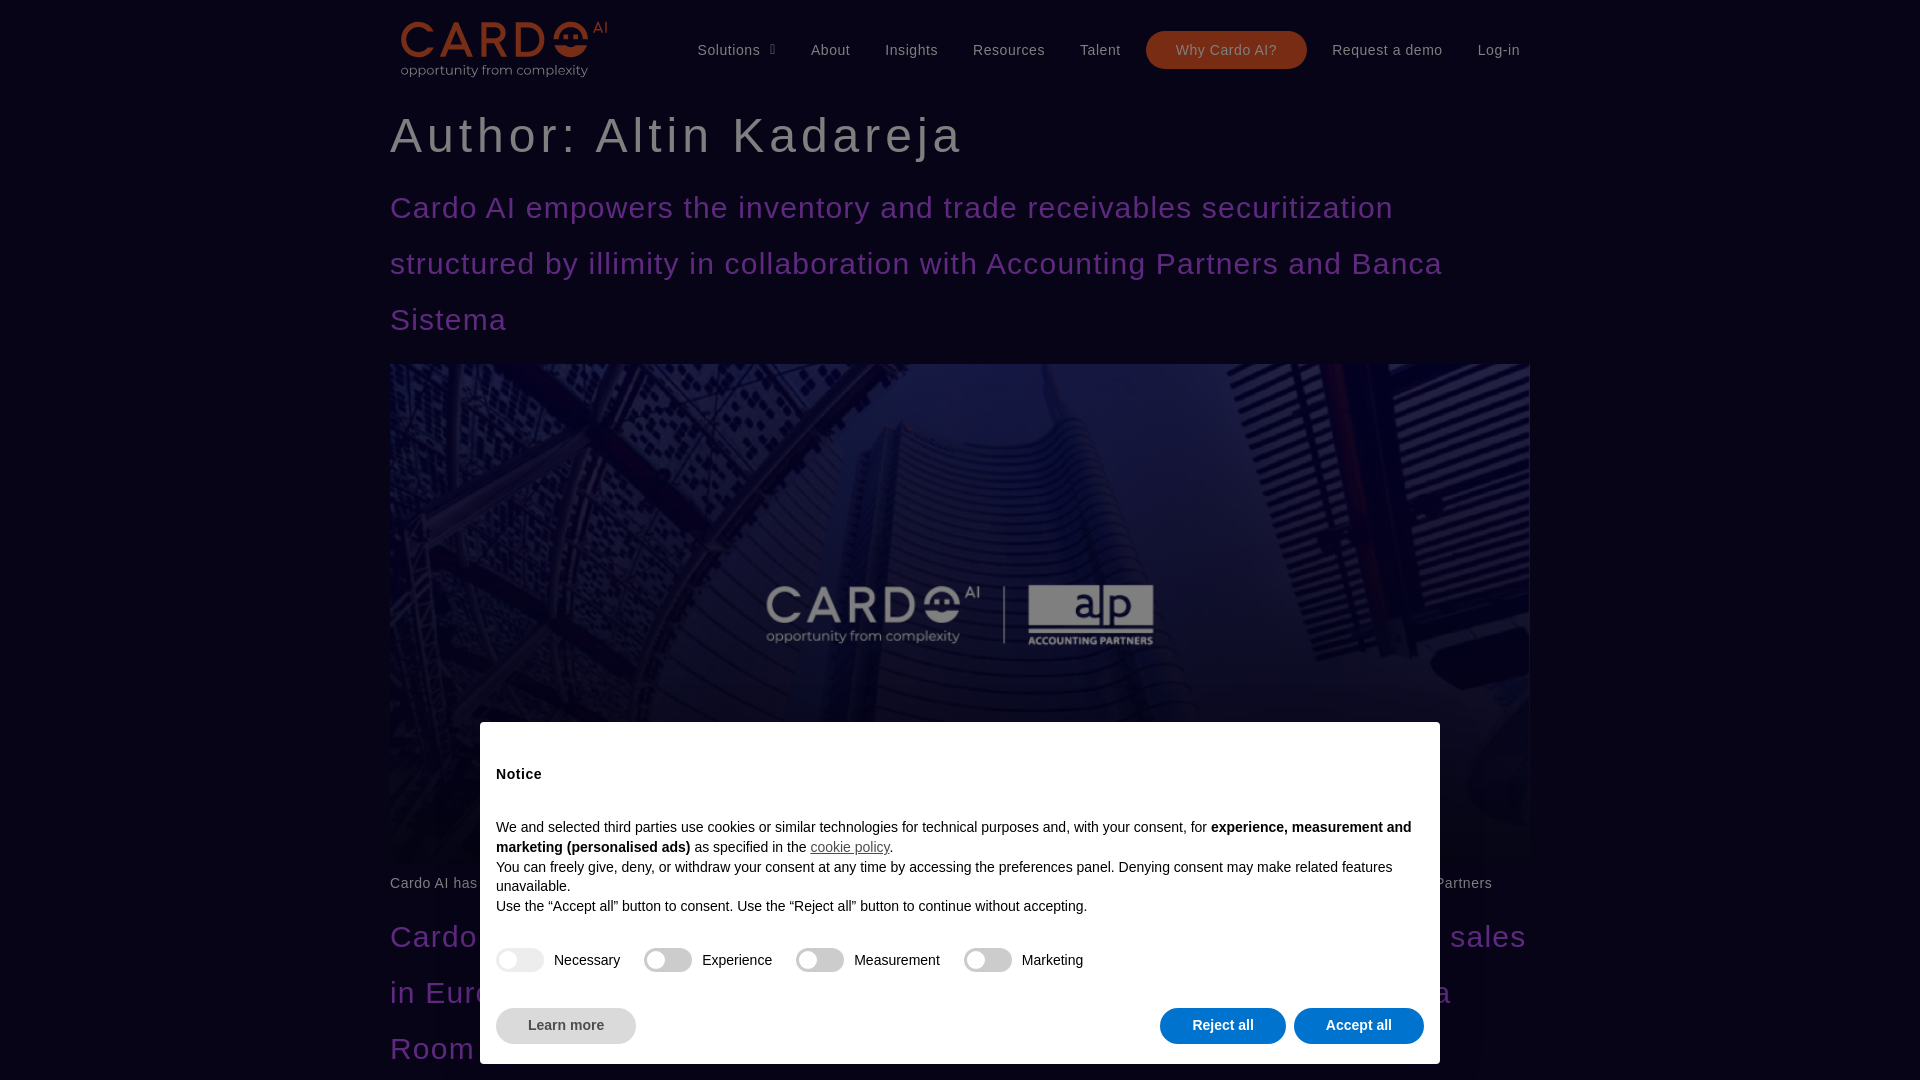 This screenshot has height=1080, width=1920. Describe the element at coordinates (812, 50) in the screenshot. I see `About` at that location.